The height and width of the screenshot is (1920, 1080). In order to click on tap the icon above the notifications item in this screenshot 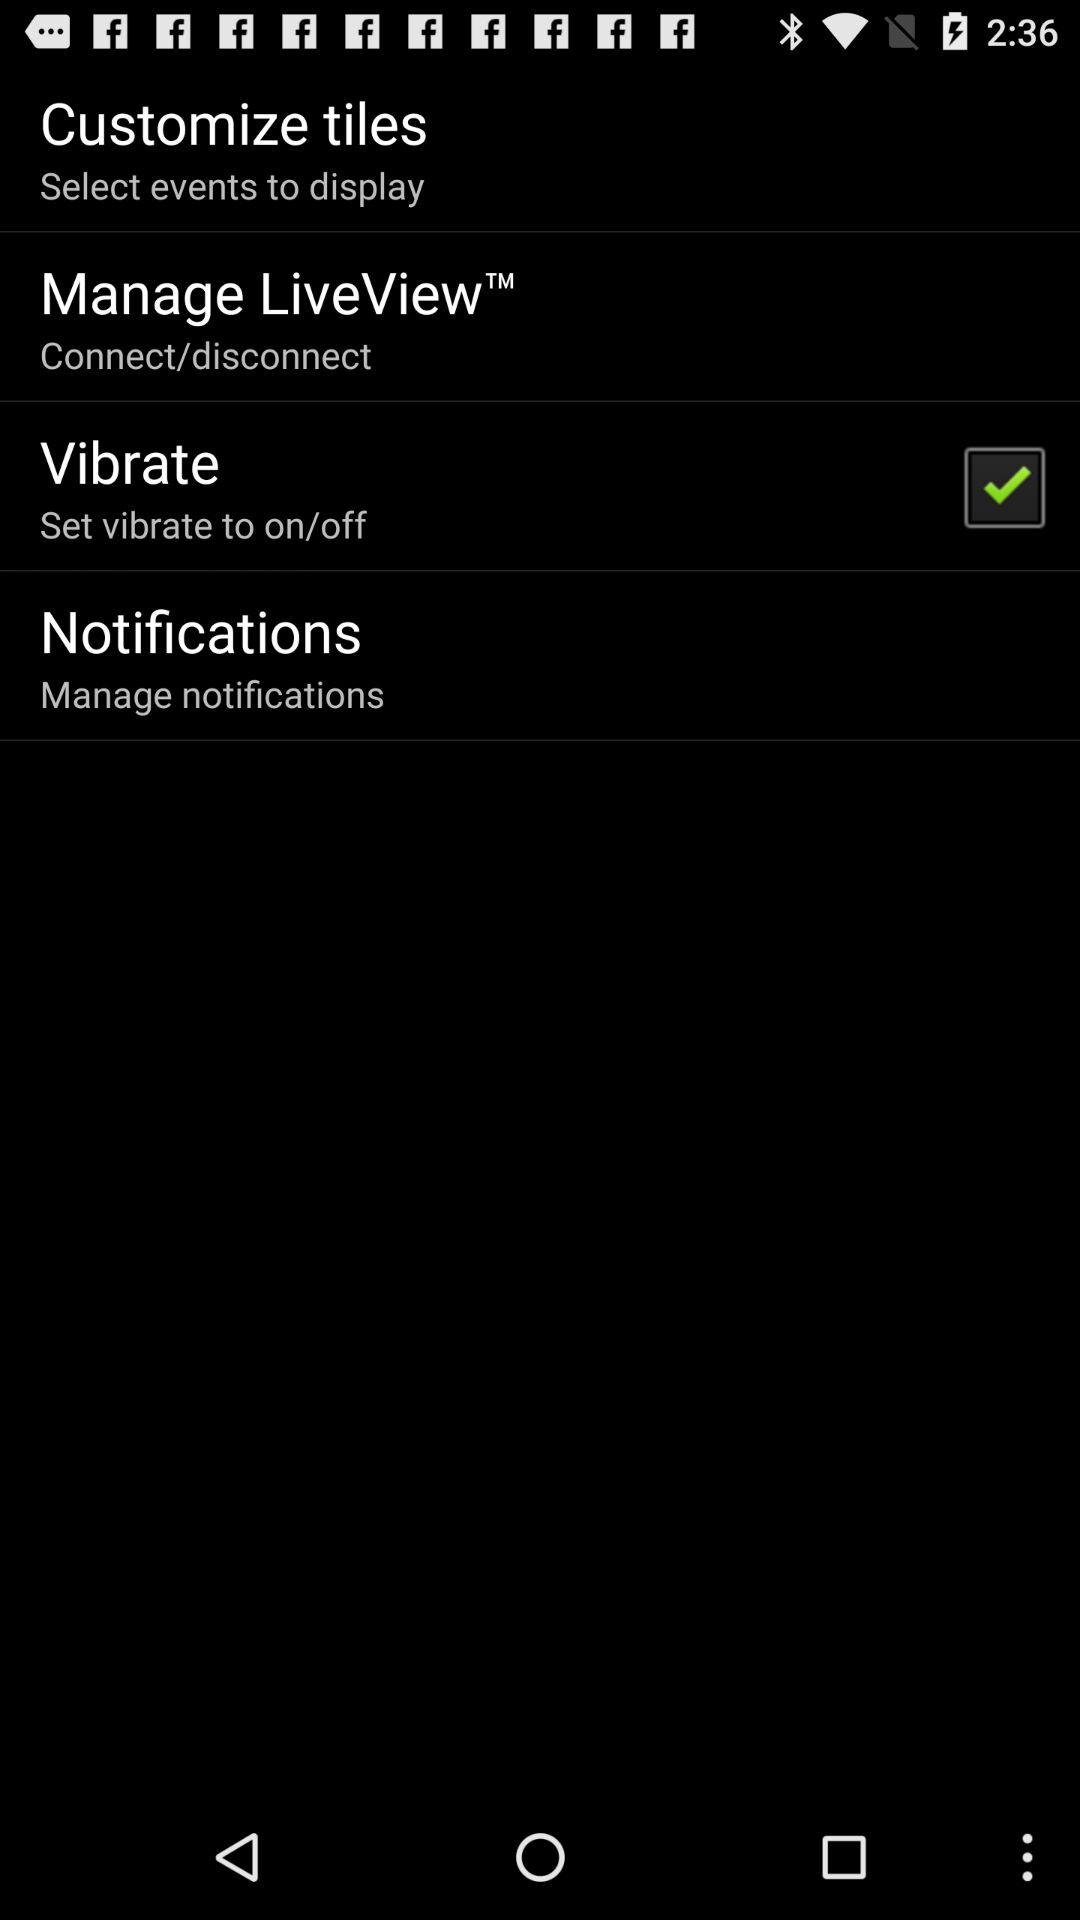, I will do `click(202, 524)`.